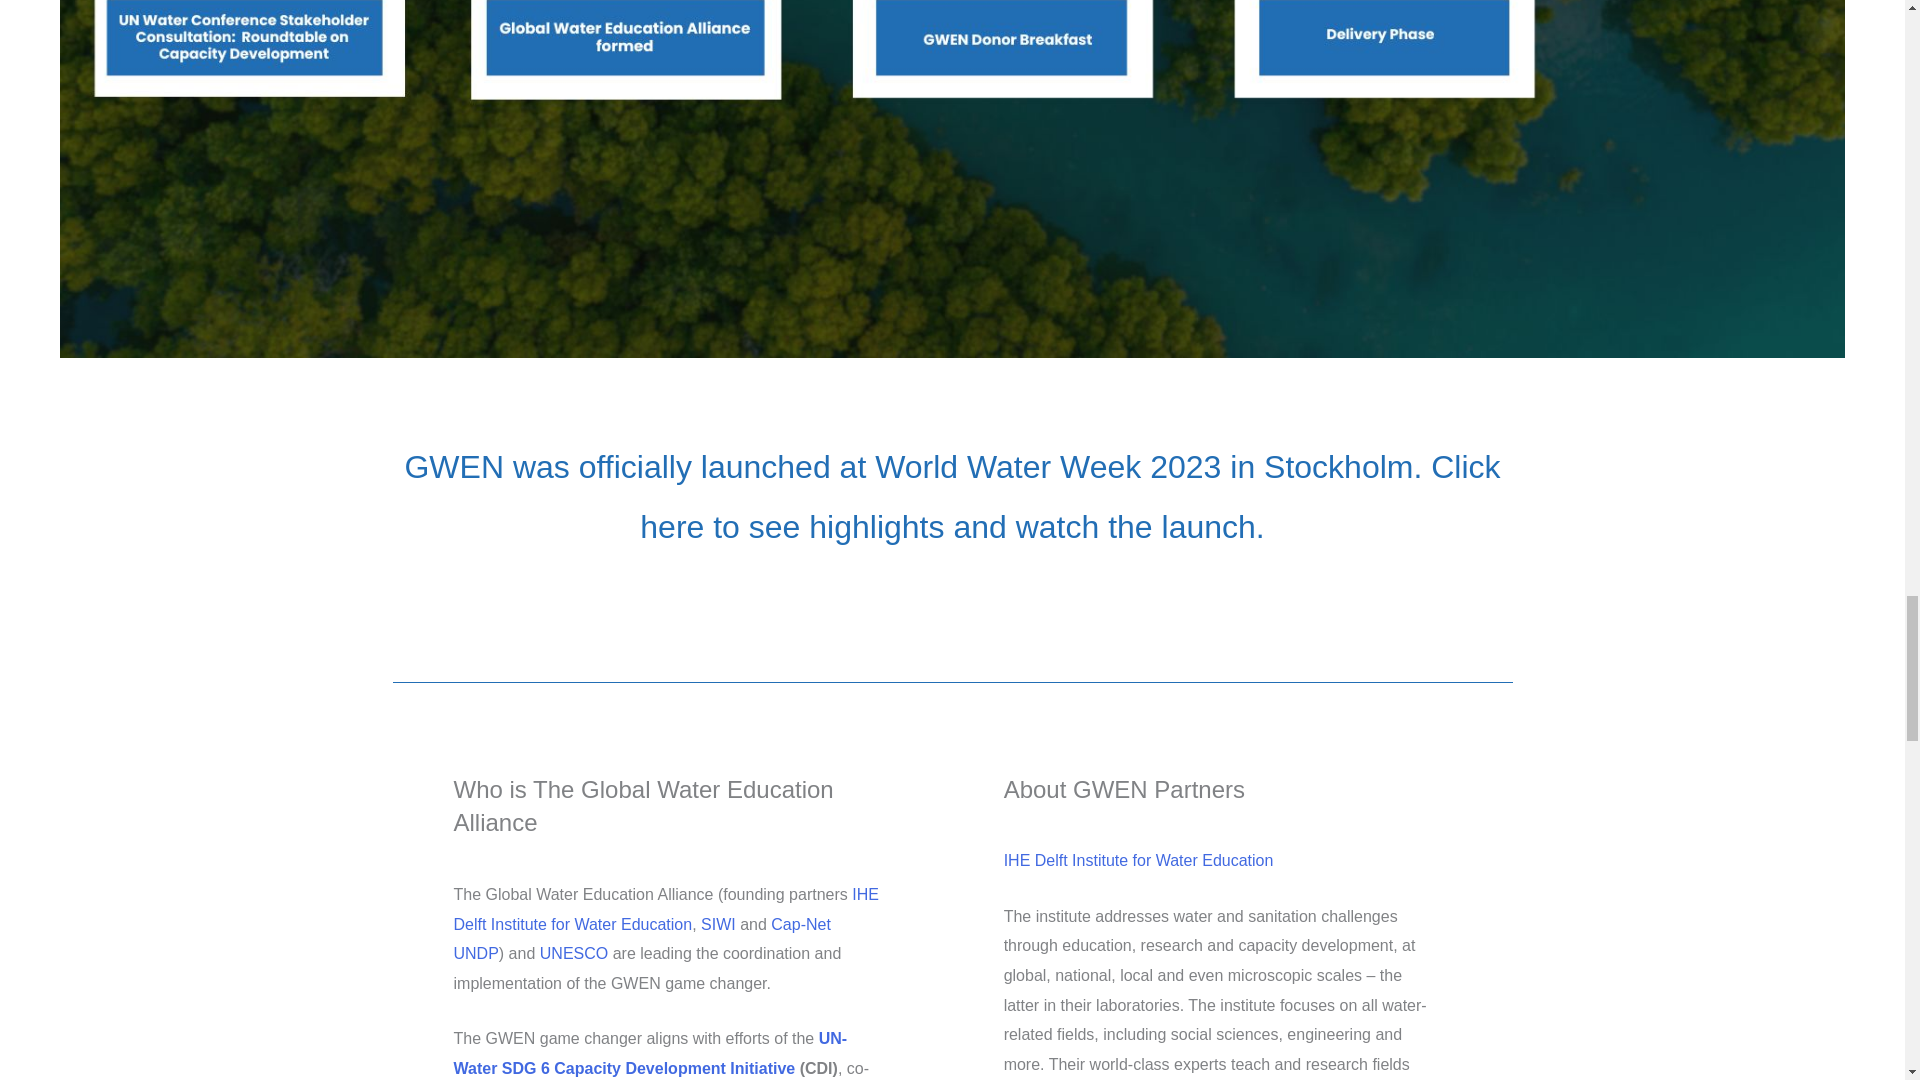 The width and height of the screenshot is (1920, 1080). I want to click on Cap-Net UNDP, so click(642, 939).